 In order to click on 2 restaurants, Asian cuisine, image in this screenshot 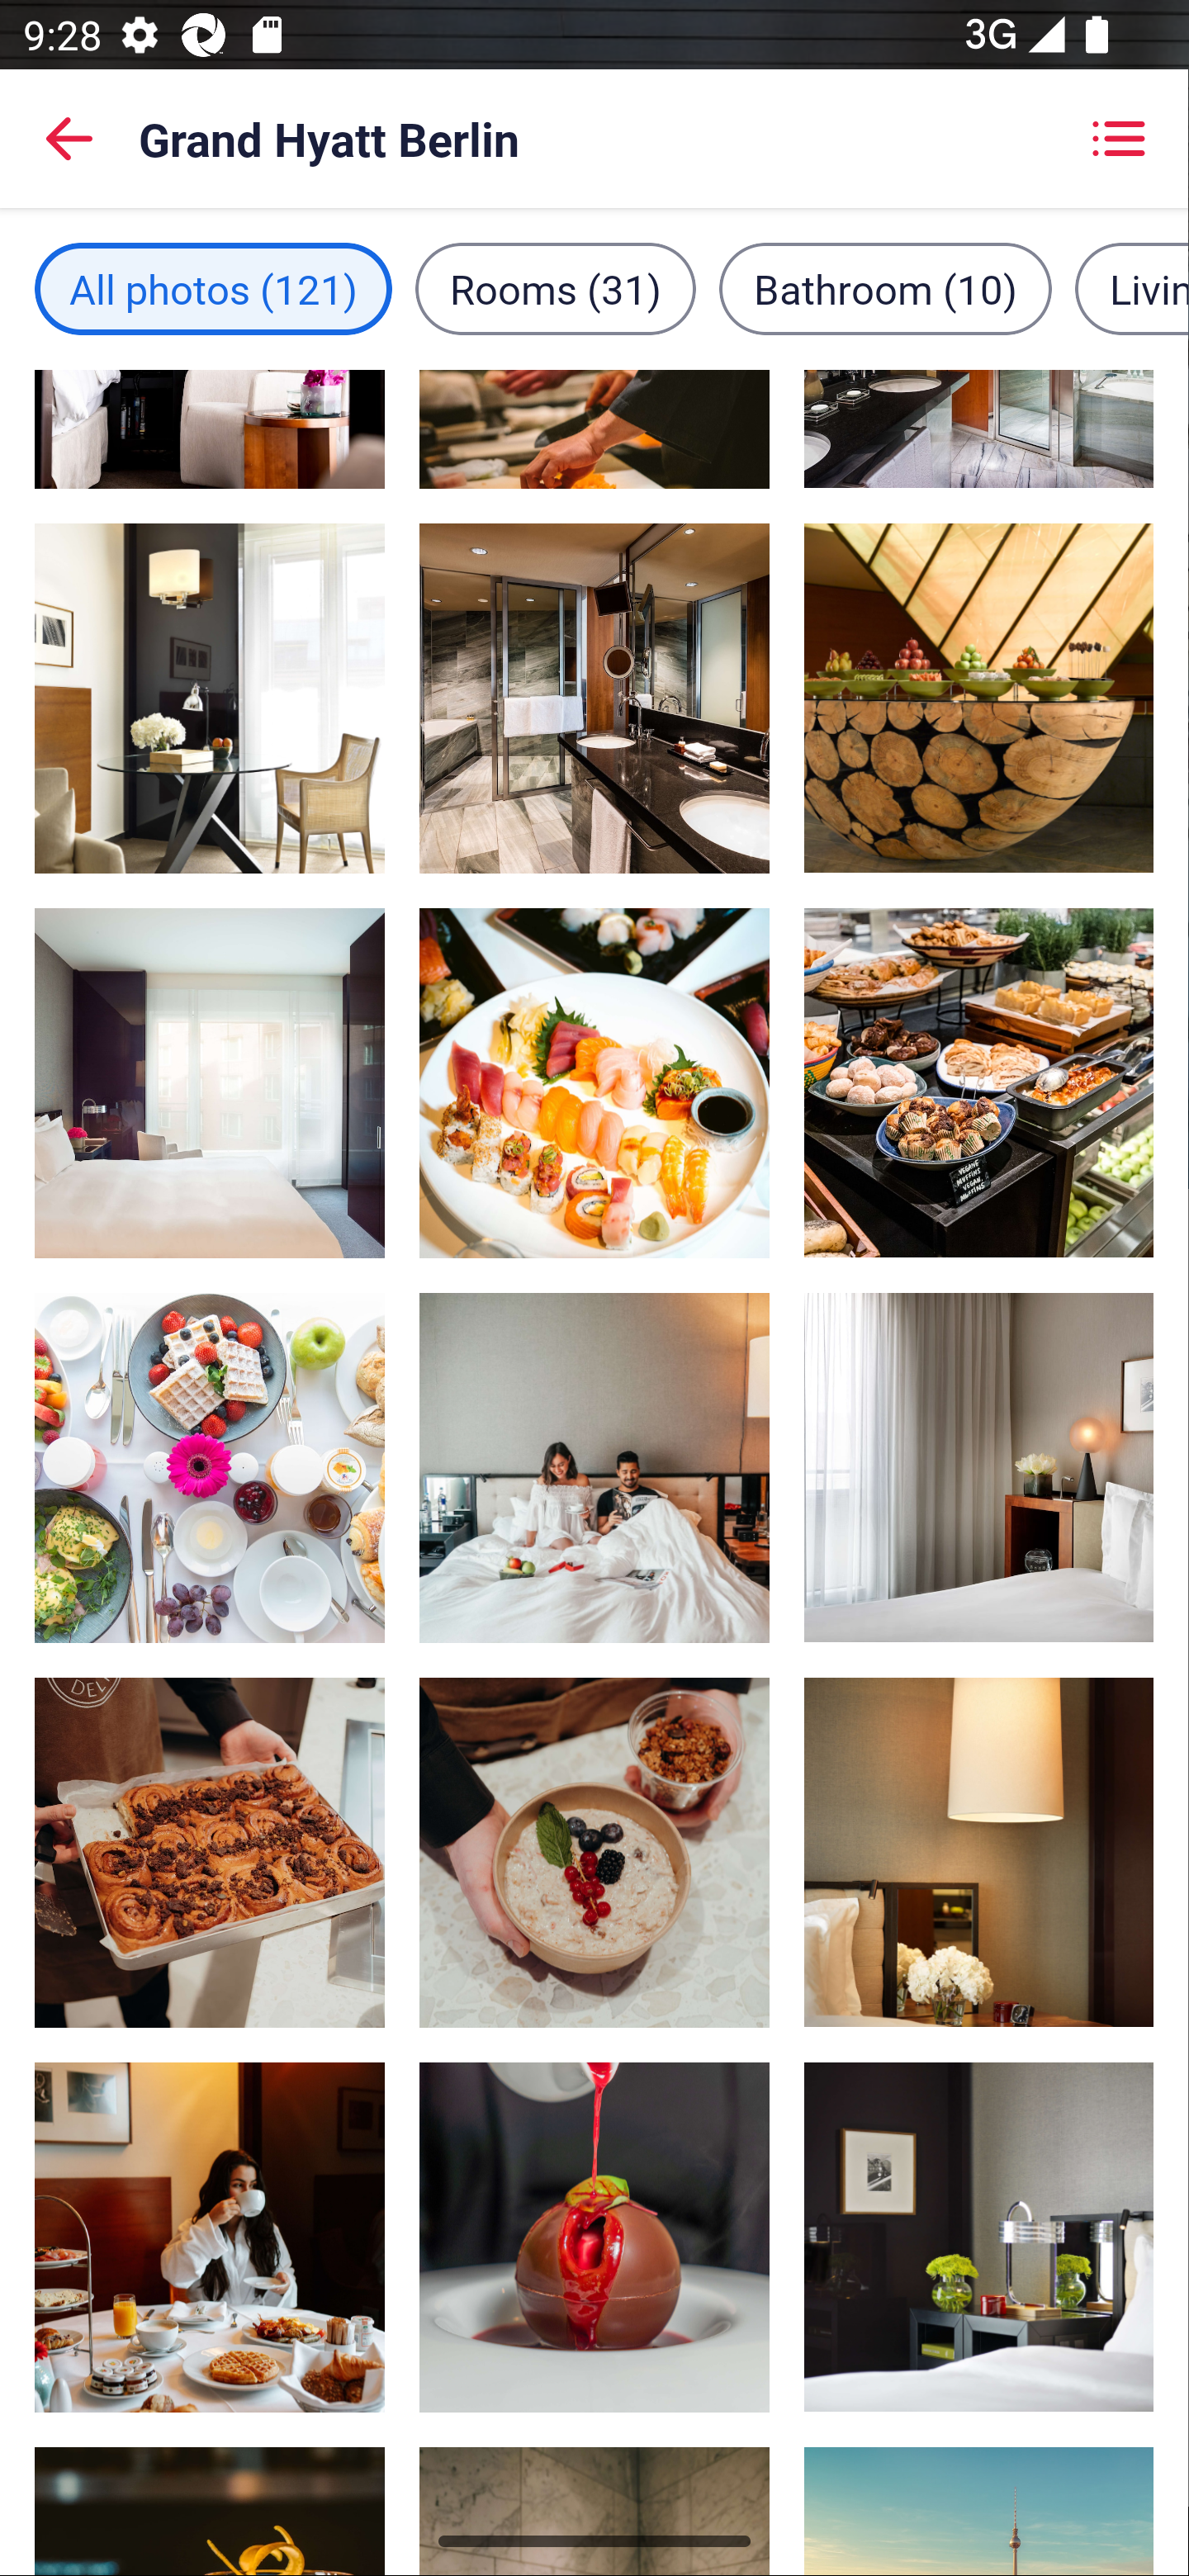, I will do `click(594, 2238)`.